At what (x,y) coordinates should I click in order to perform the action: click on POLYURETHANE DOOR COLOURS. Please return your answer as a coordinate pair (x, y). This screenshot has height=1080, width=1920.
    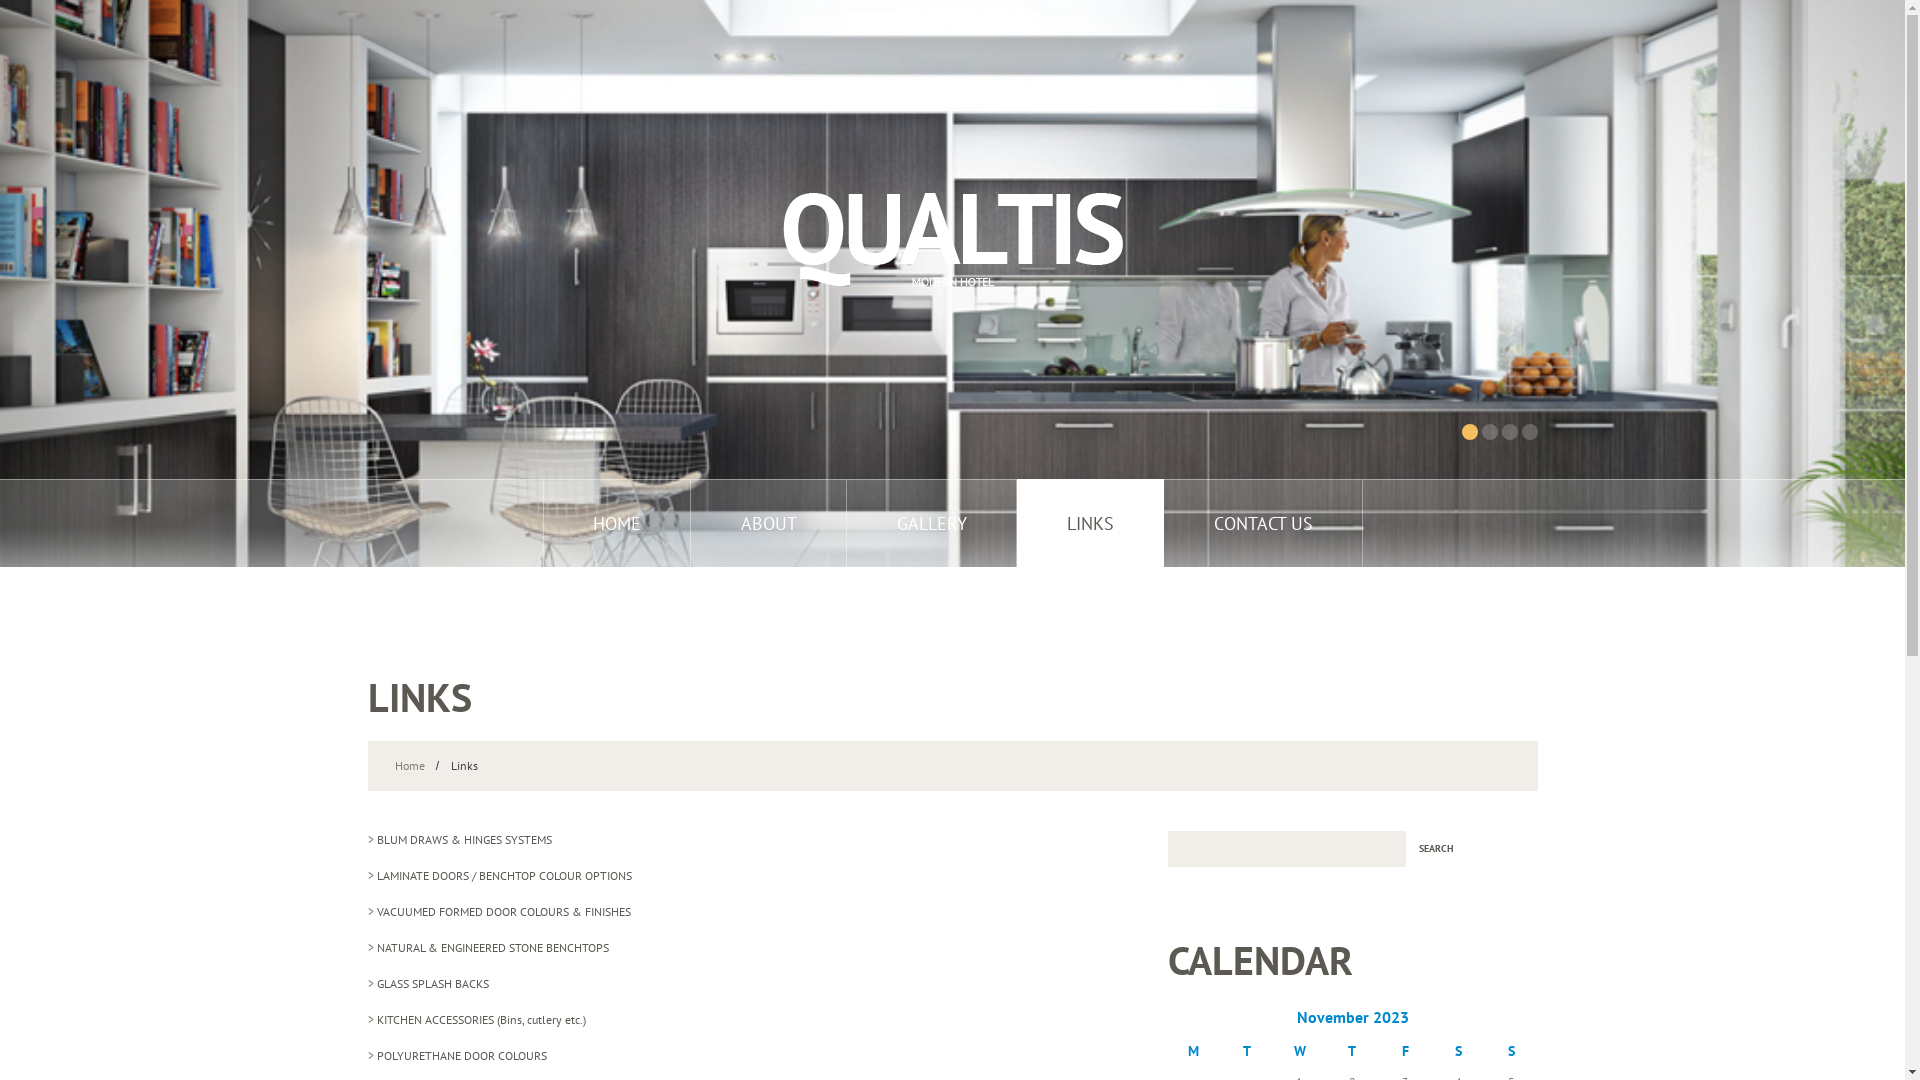
    Looking at the image, I should click on (461, 1056).